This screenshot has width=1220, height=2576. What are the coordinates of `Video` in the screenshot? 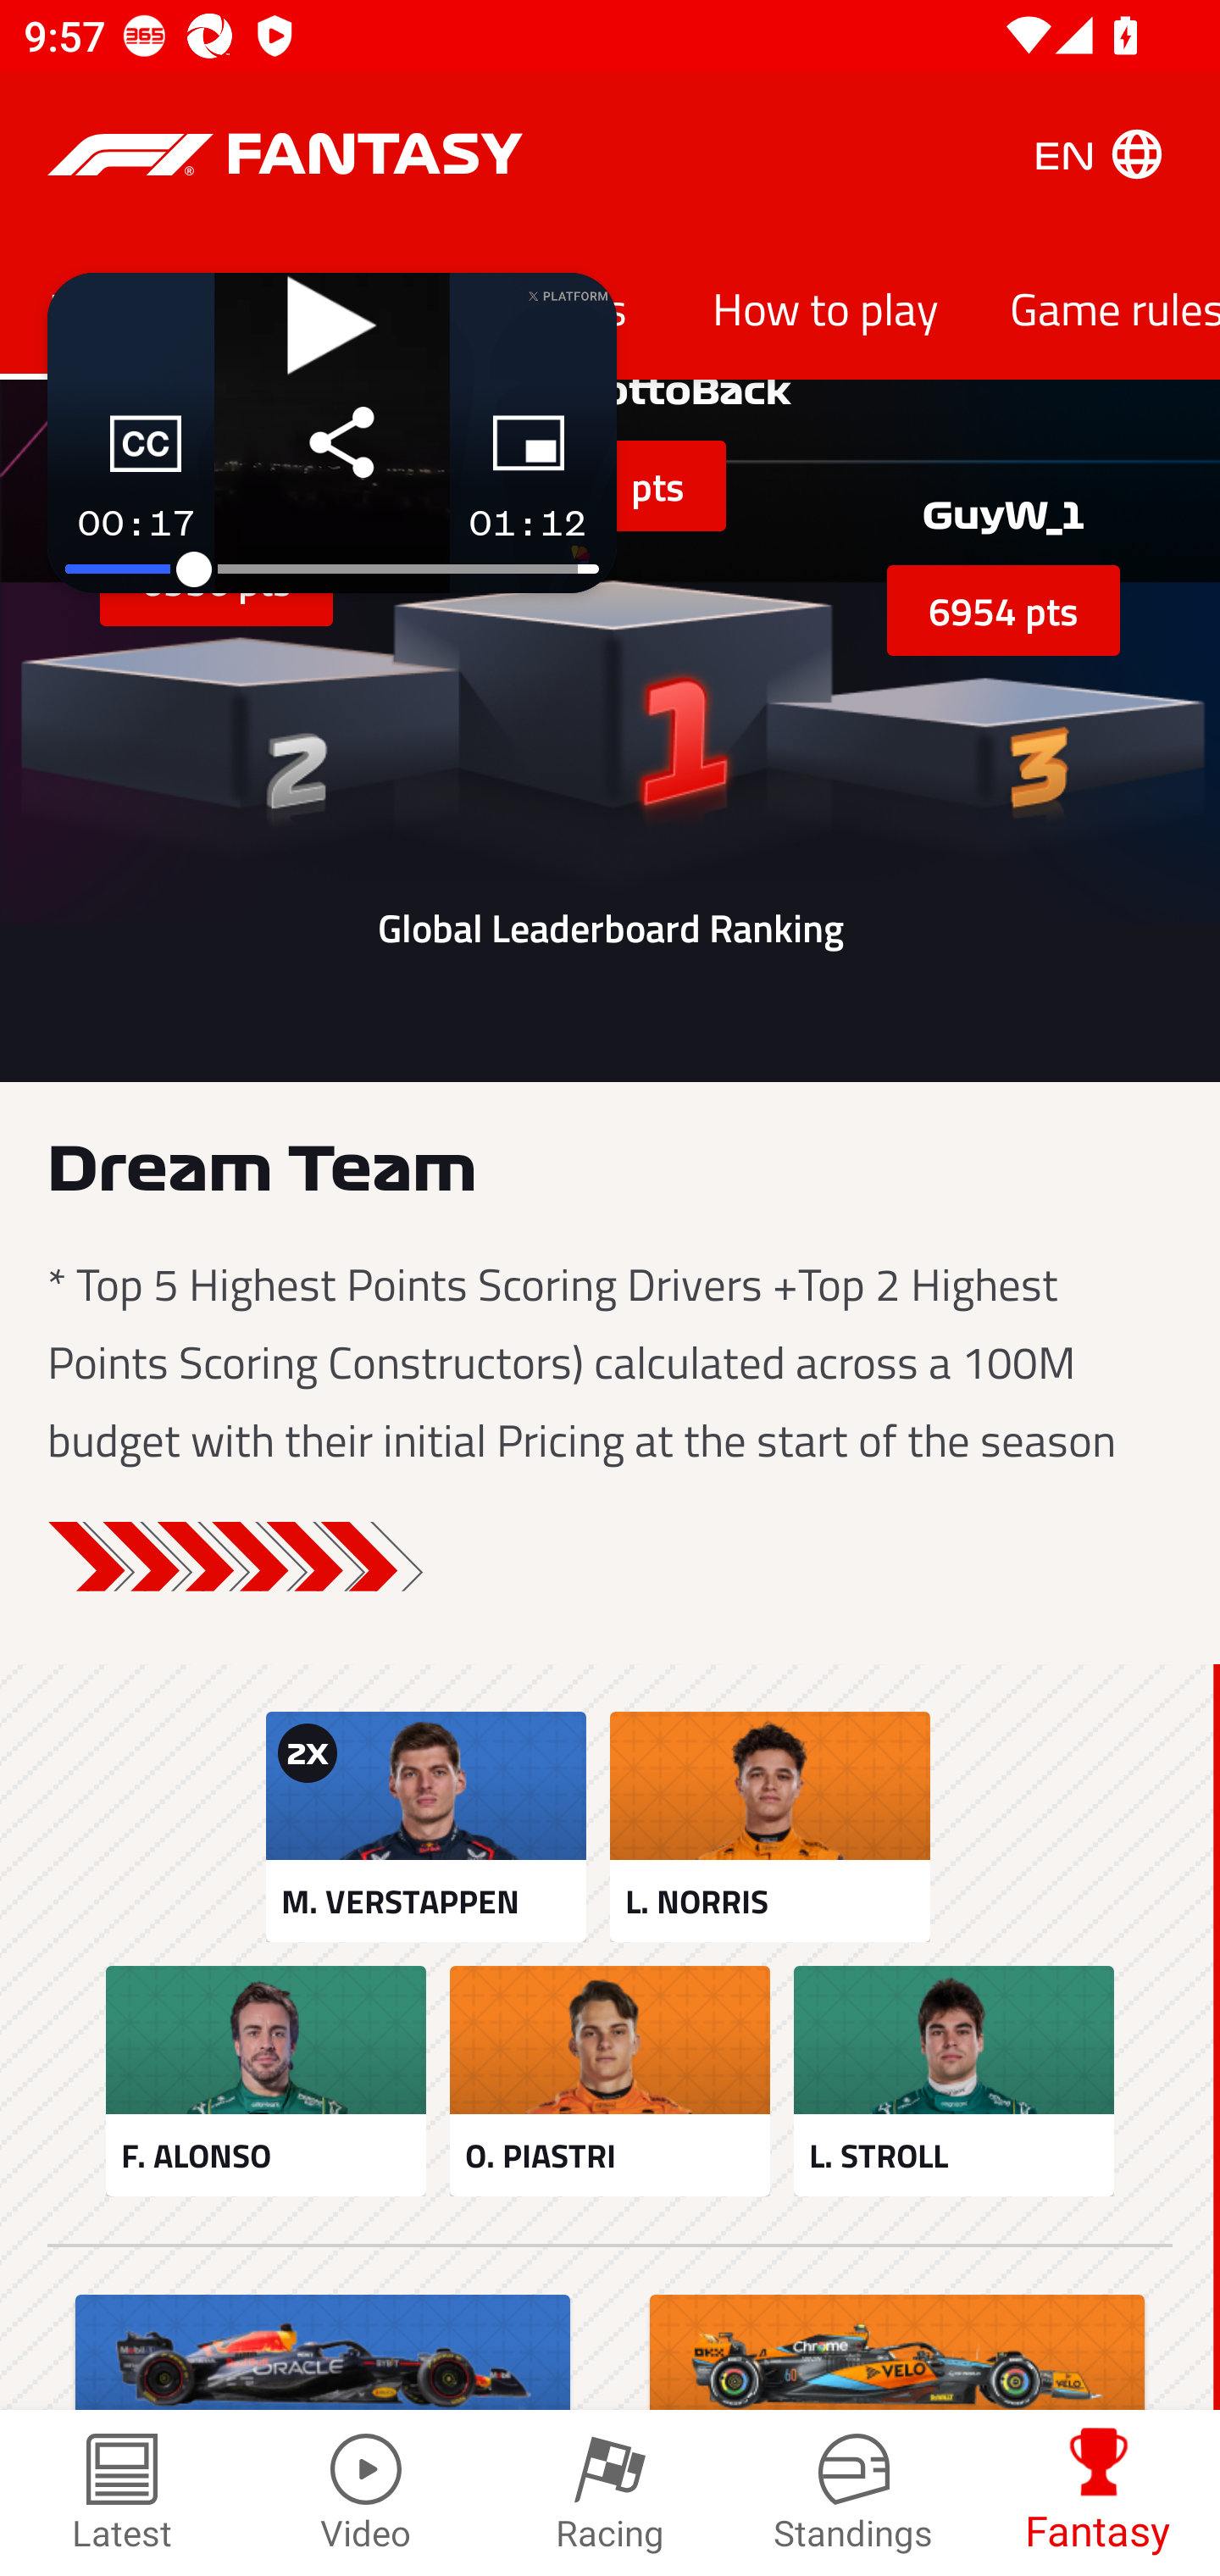 It's located at (366, 2493).